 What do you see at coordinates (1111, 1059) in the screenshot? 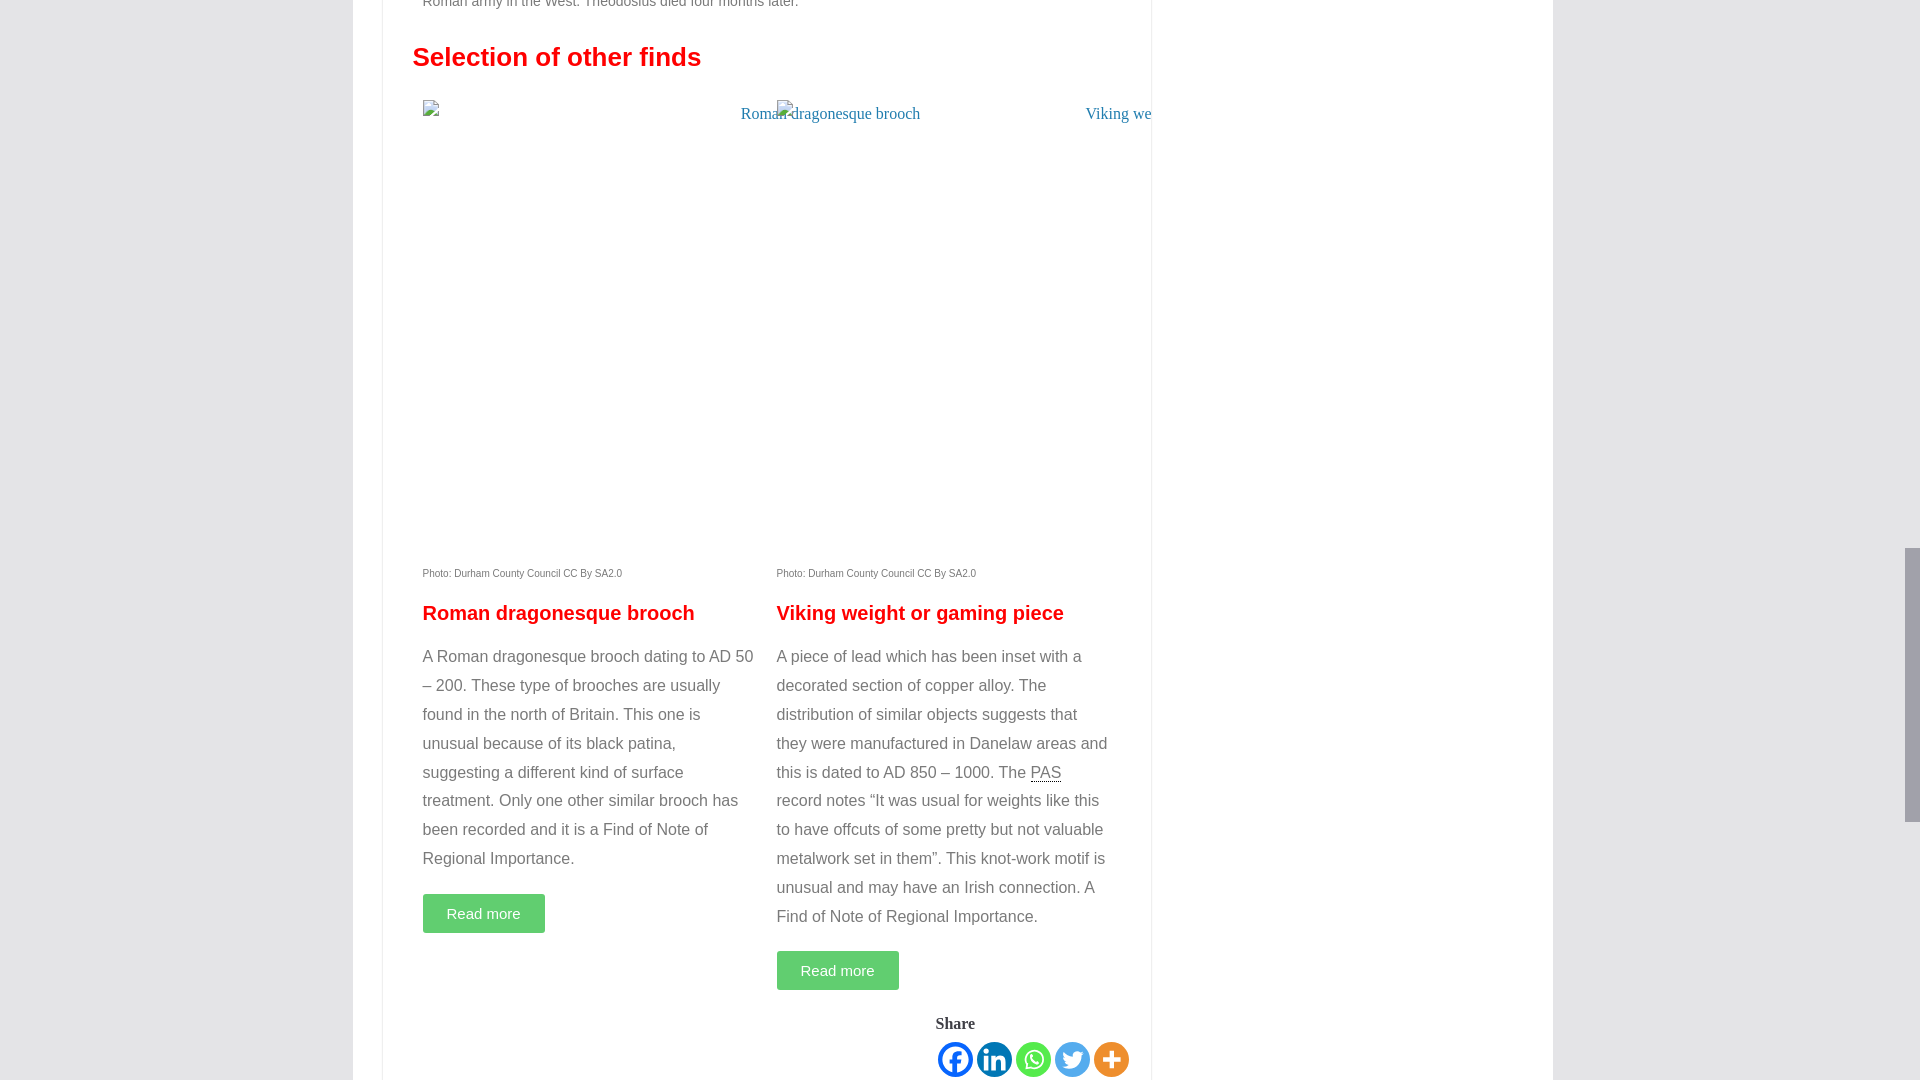
I see `More` at bounding box center [1111, 1059].